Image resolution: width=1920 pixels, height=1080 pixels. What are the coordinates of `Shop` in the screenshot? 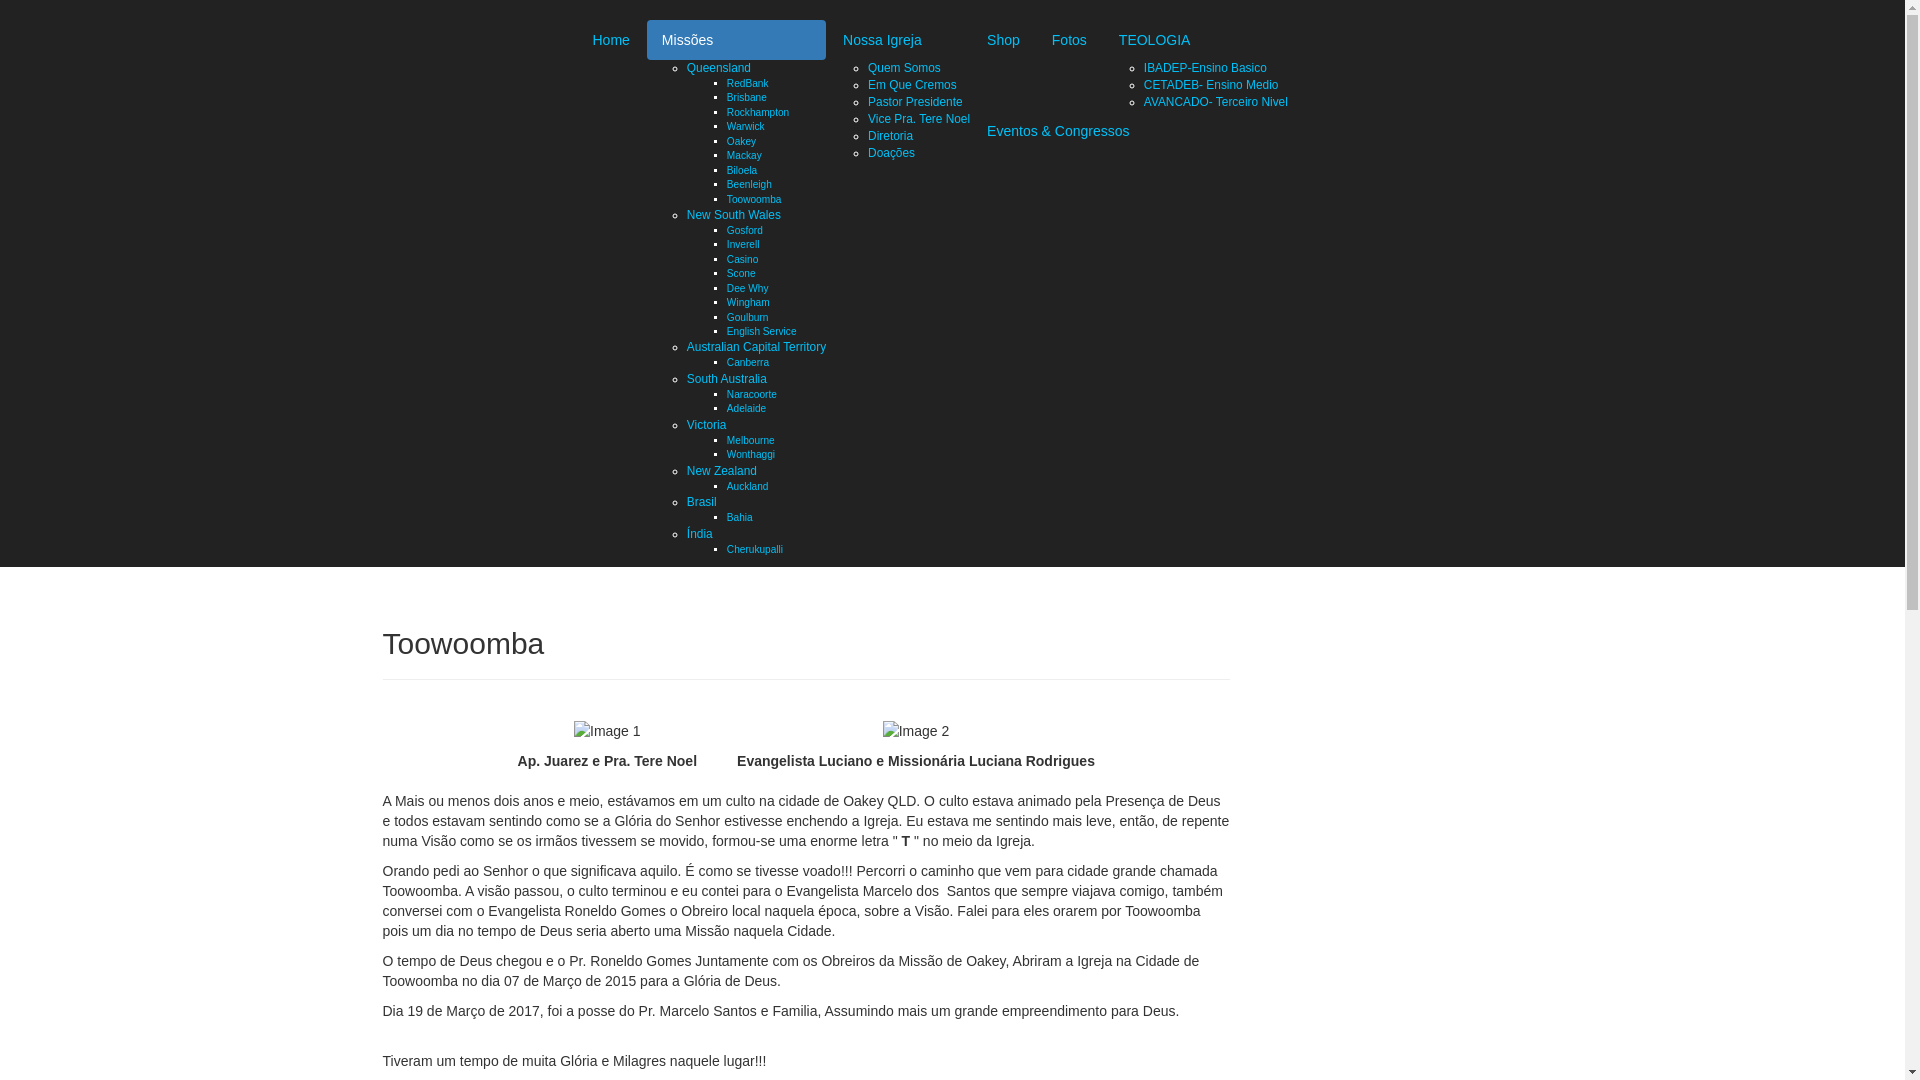 It's located at (1004, 40).